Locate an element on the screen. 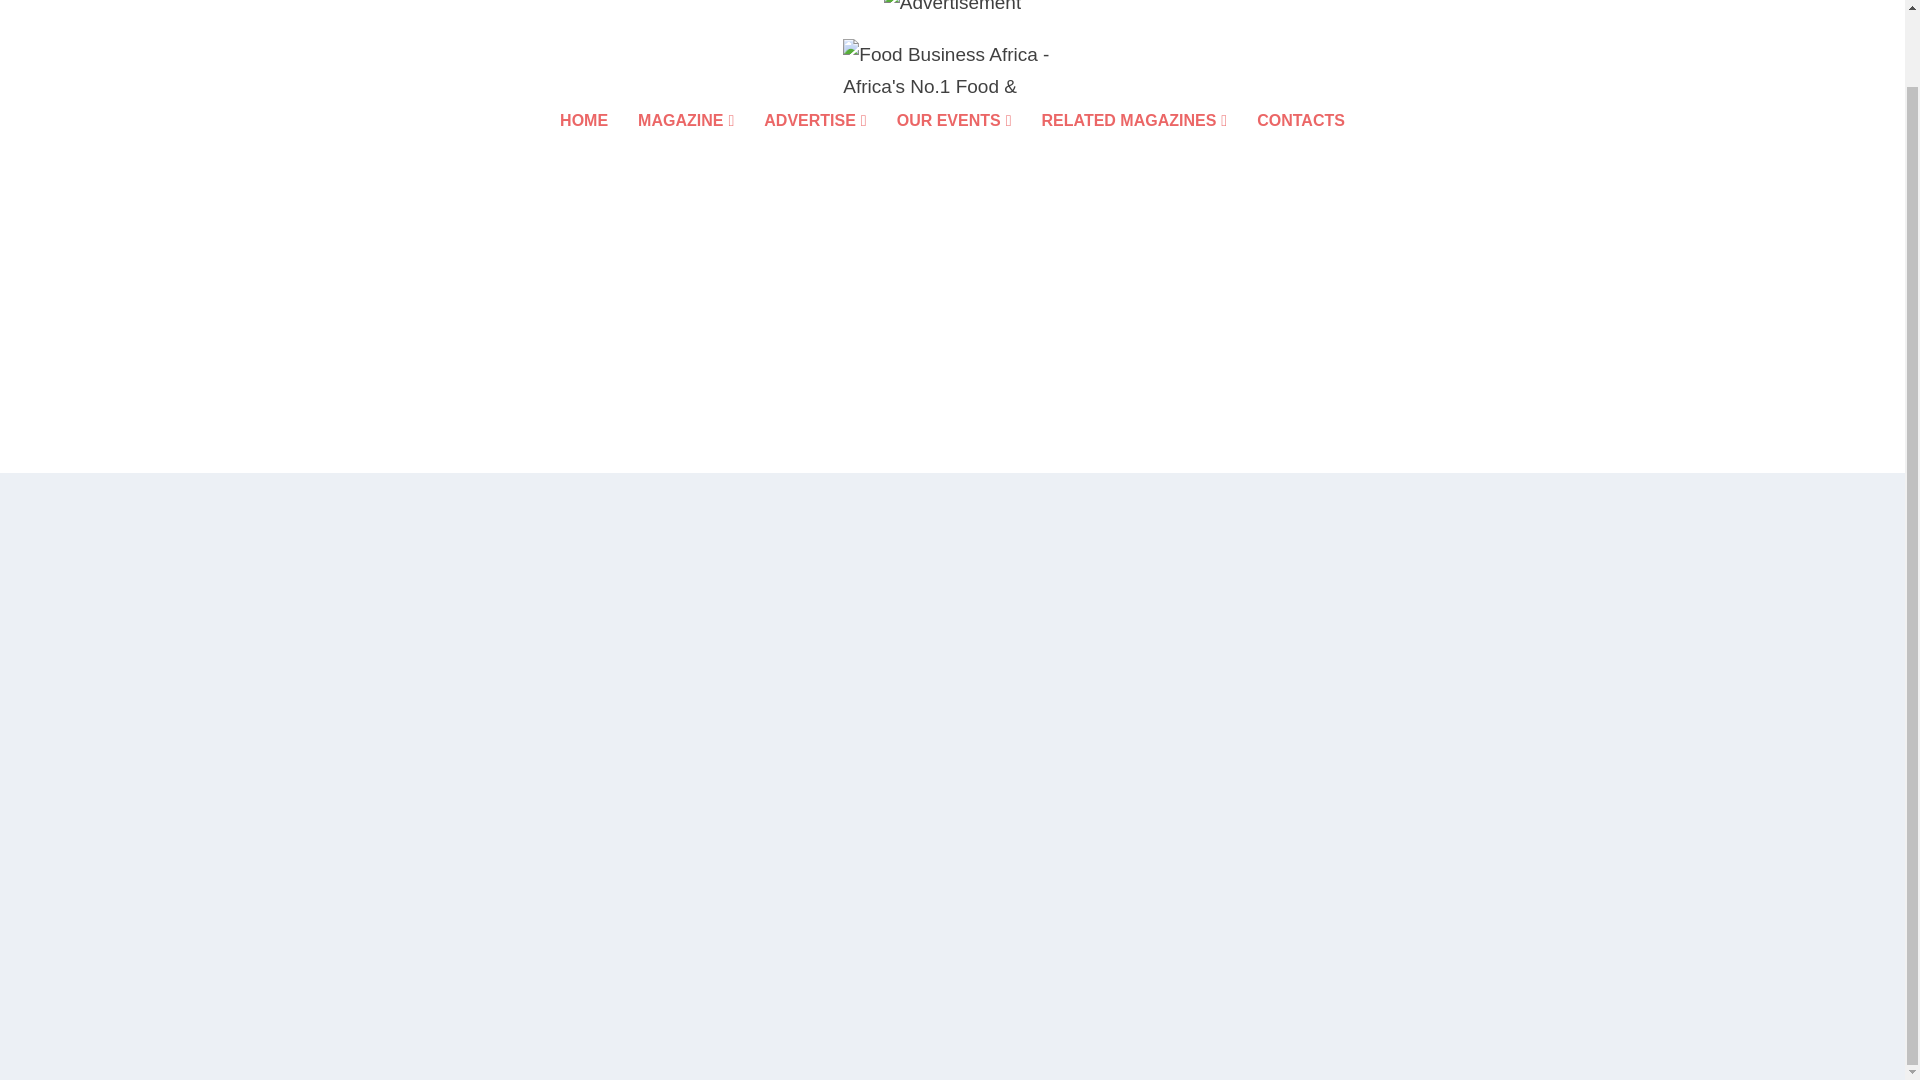 This screenshot has height=1080, width=1920. CONTACTS is located at coordinates (1301, 148).